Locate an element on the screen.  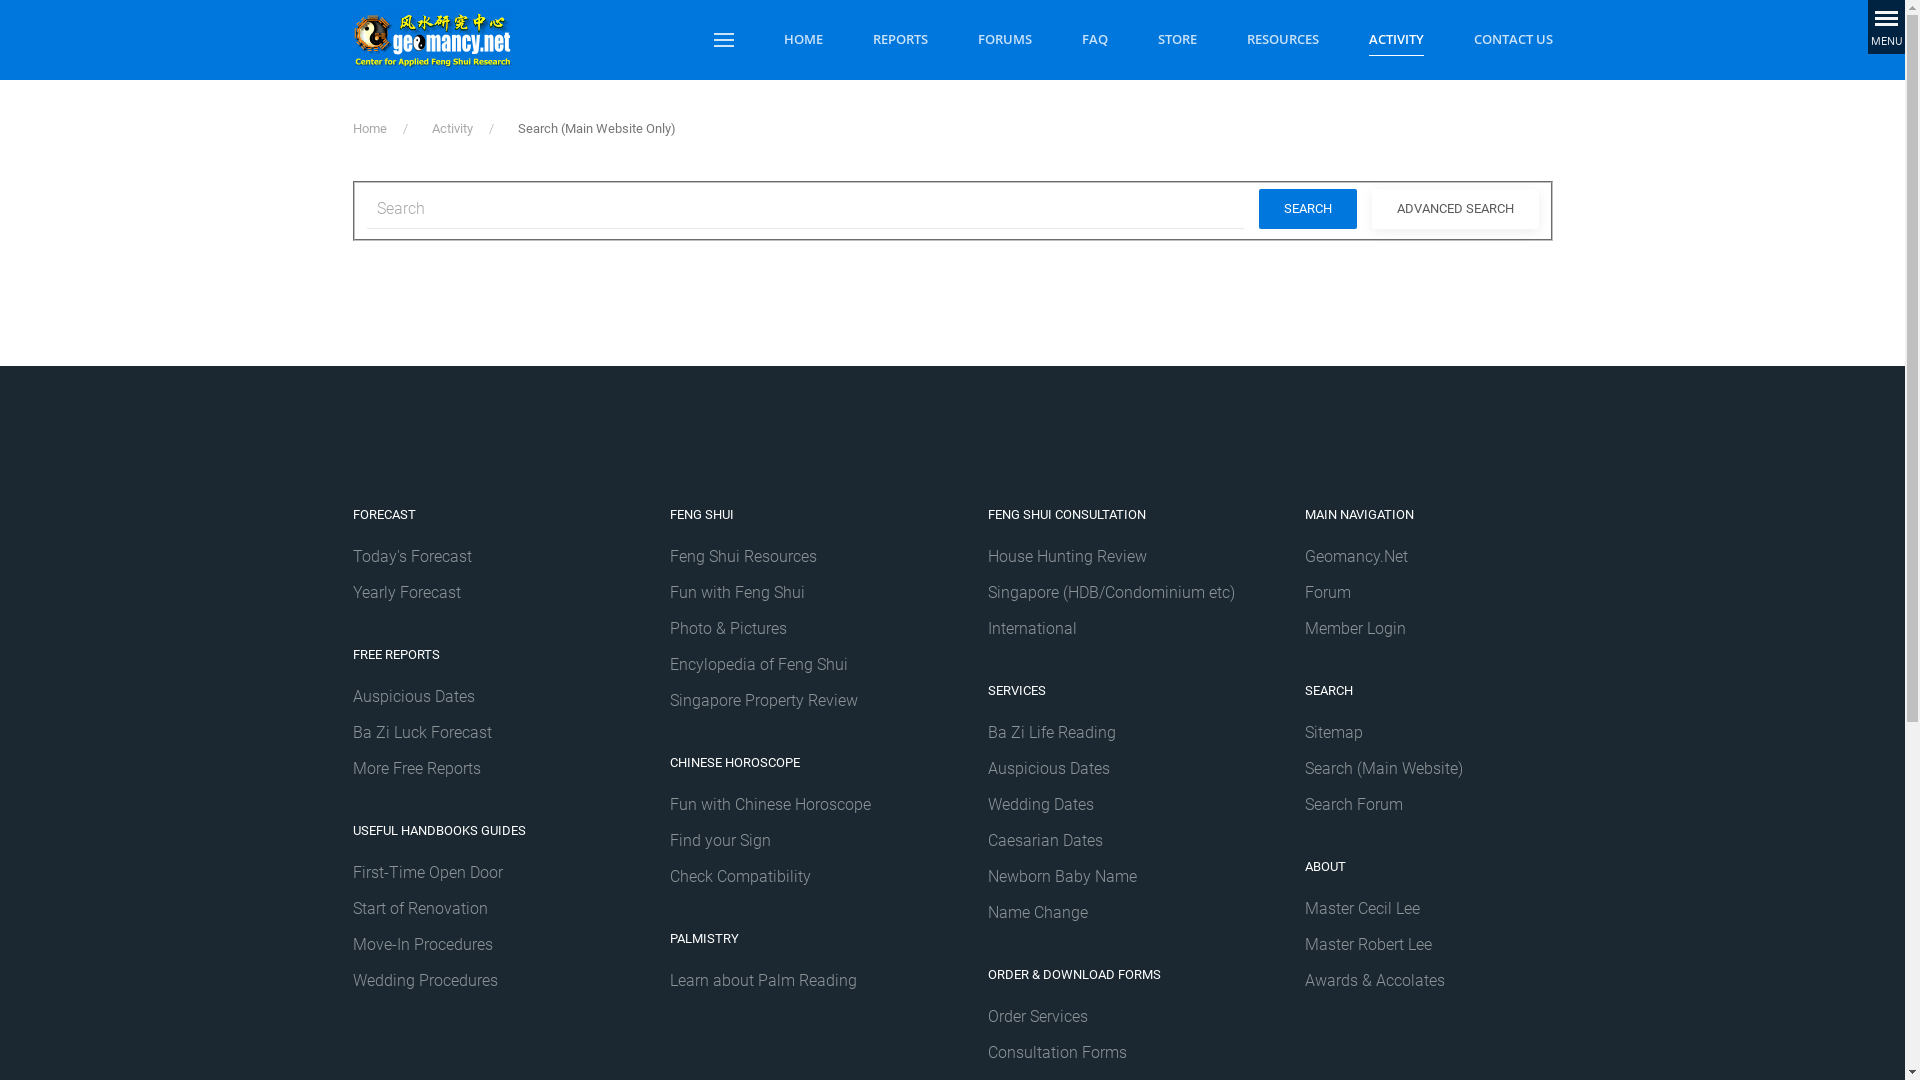
Learn about Palm Reading is located at coordinates (764, 980).